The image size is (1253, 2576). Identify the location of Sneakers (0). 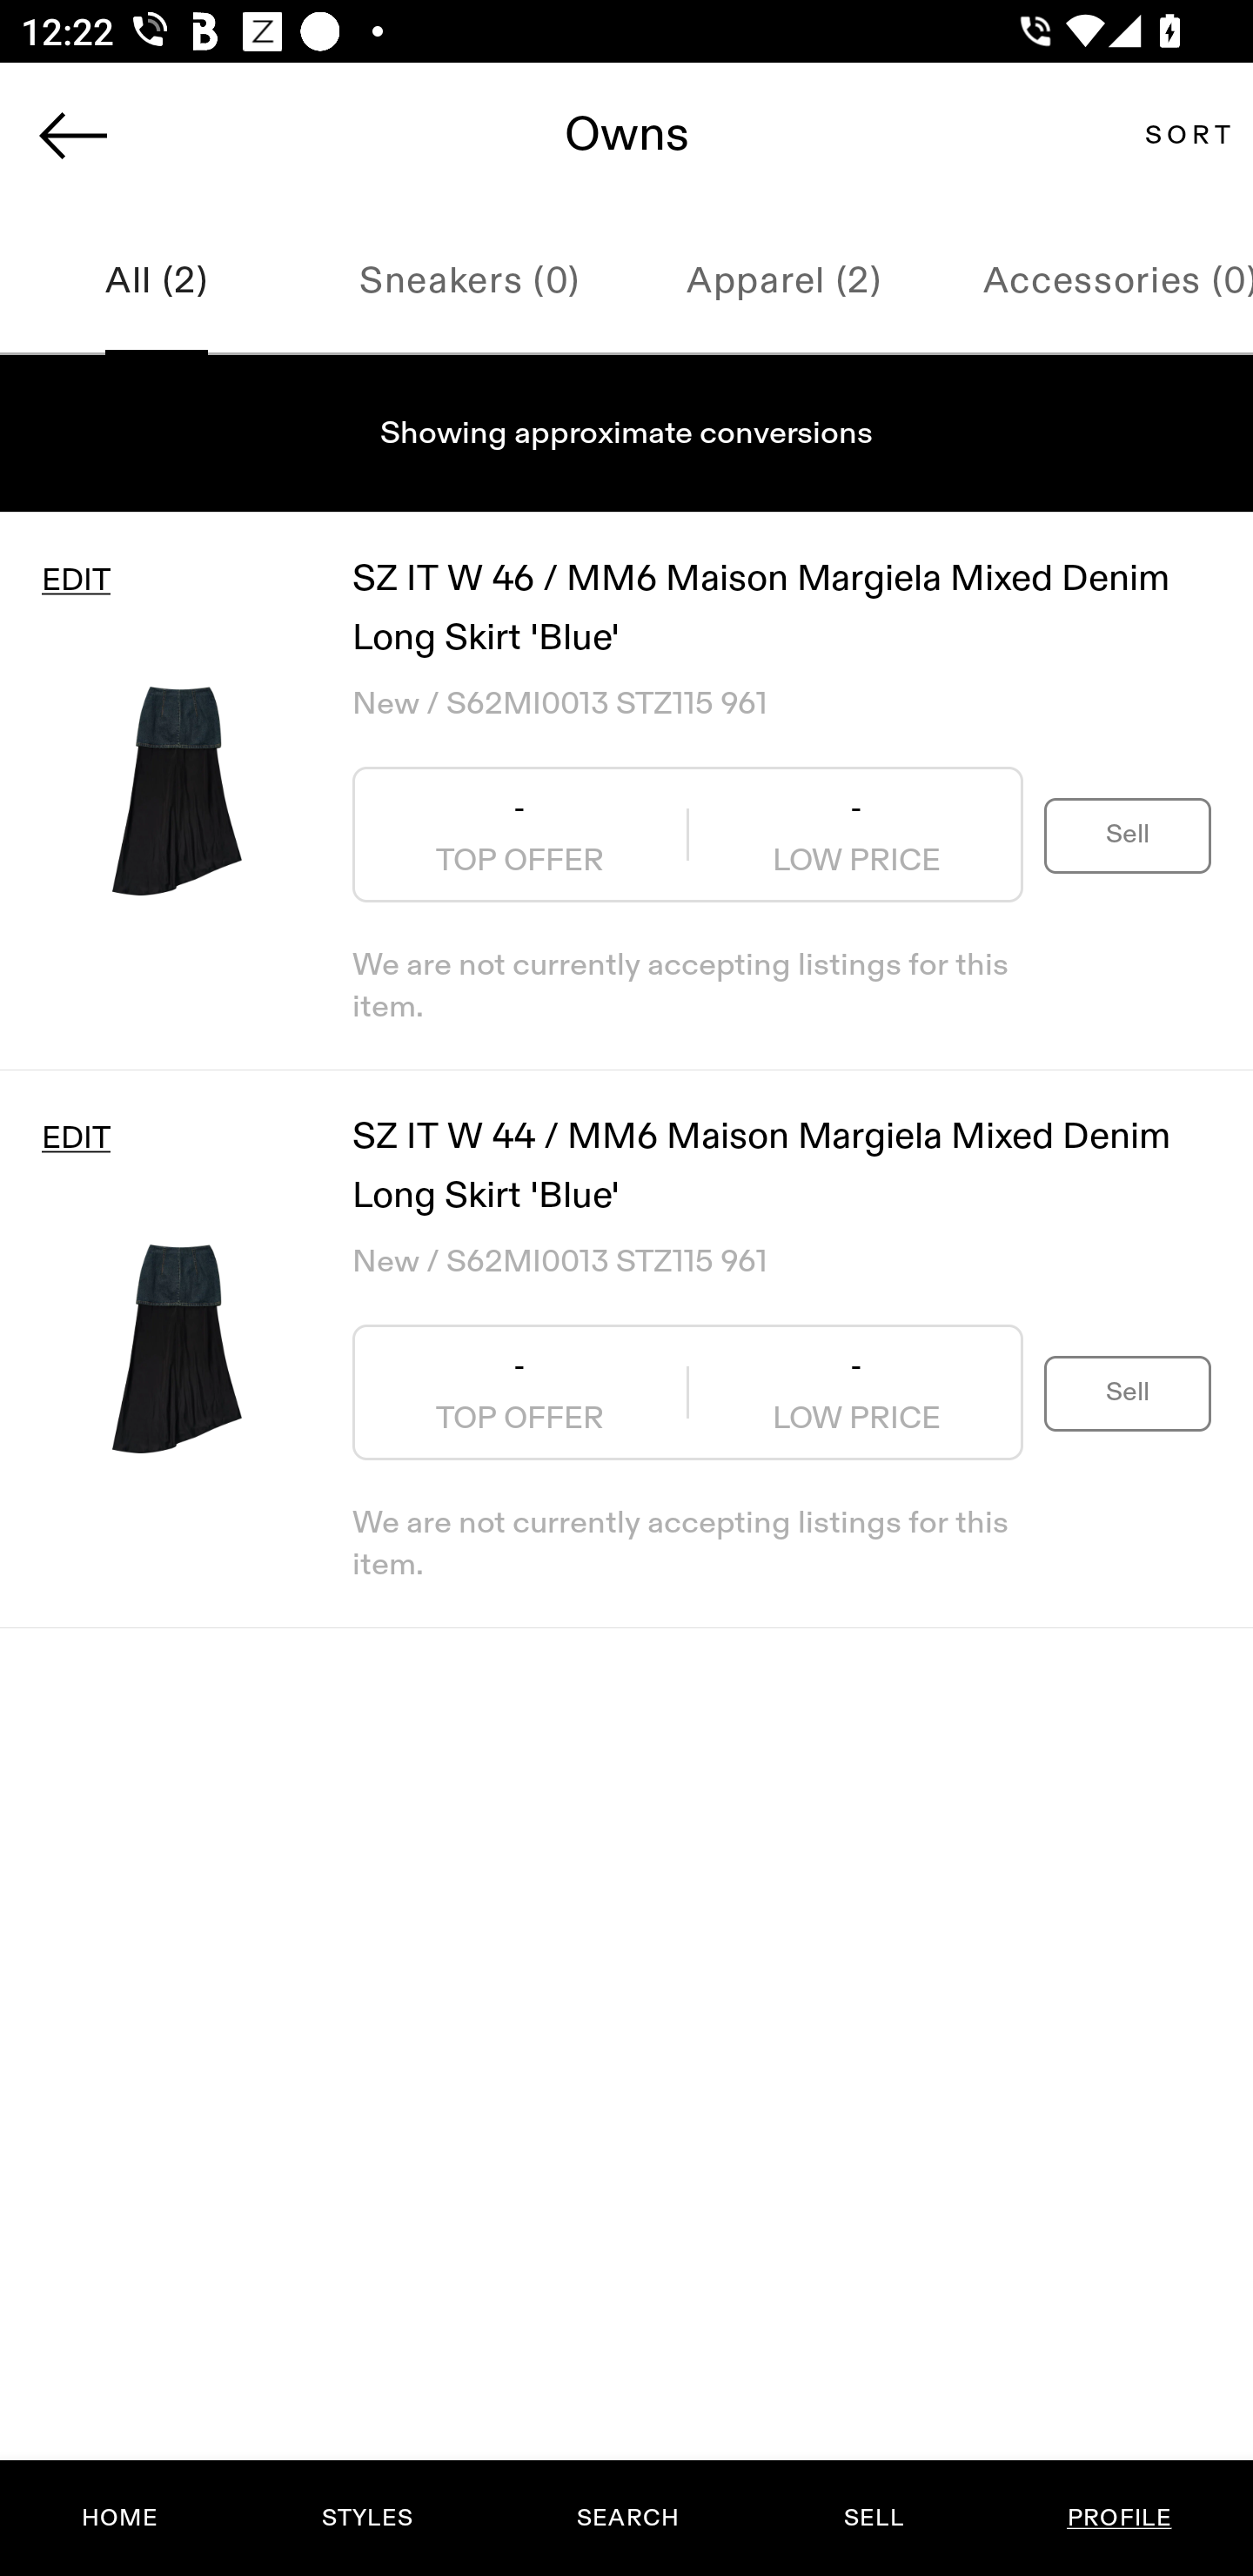
(470, 282).